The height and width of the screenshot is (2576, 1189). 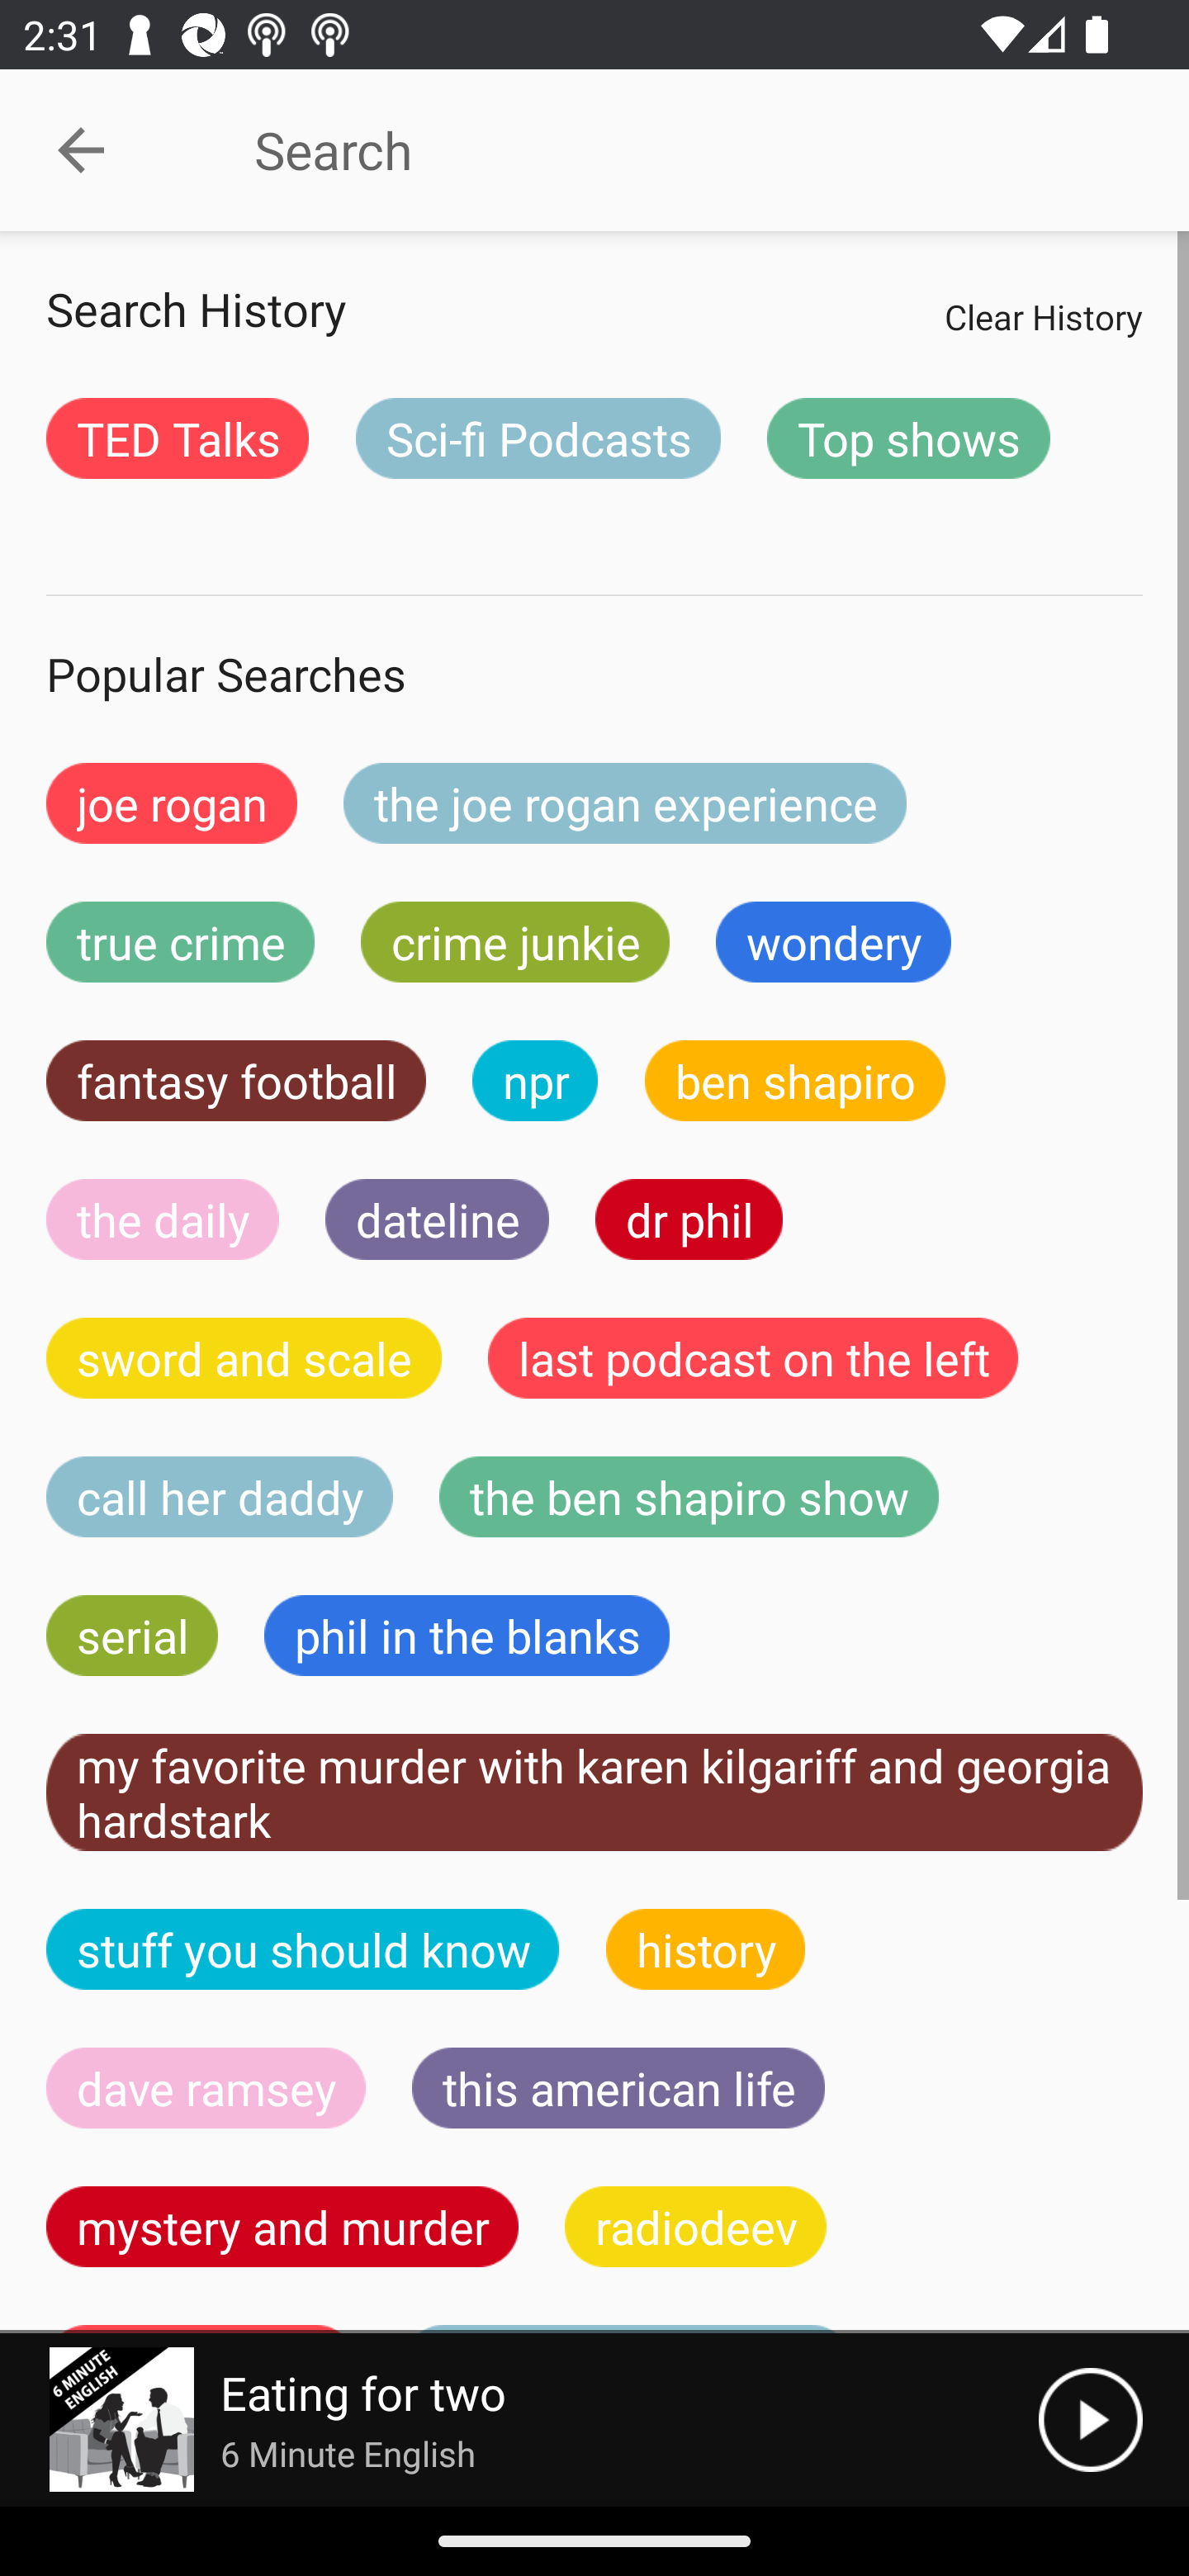 I want to click on TED Talks, so click(x=178, y=438).